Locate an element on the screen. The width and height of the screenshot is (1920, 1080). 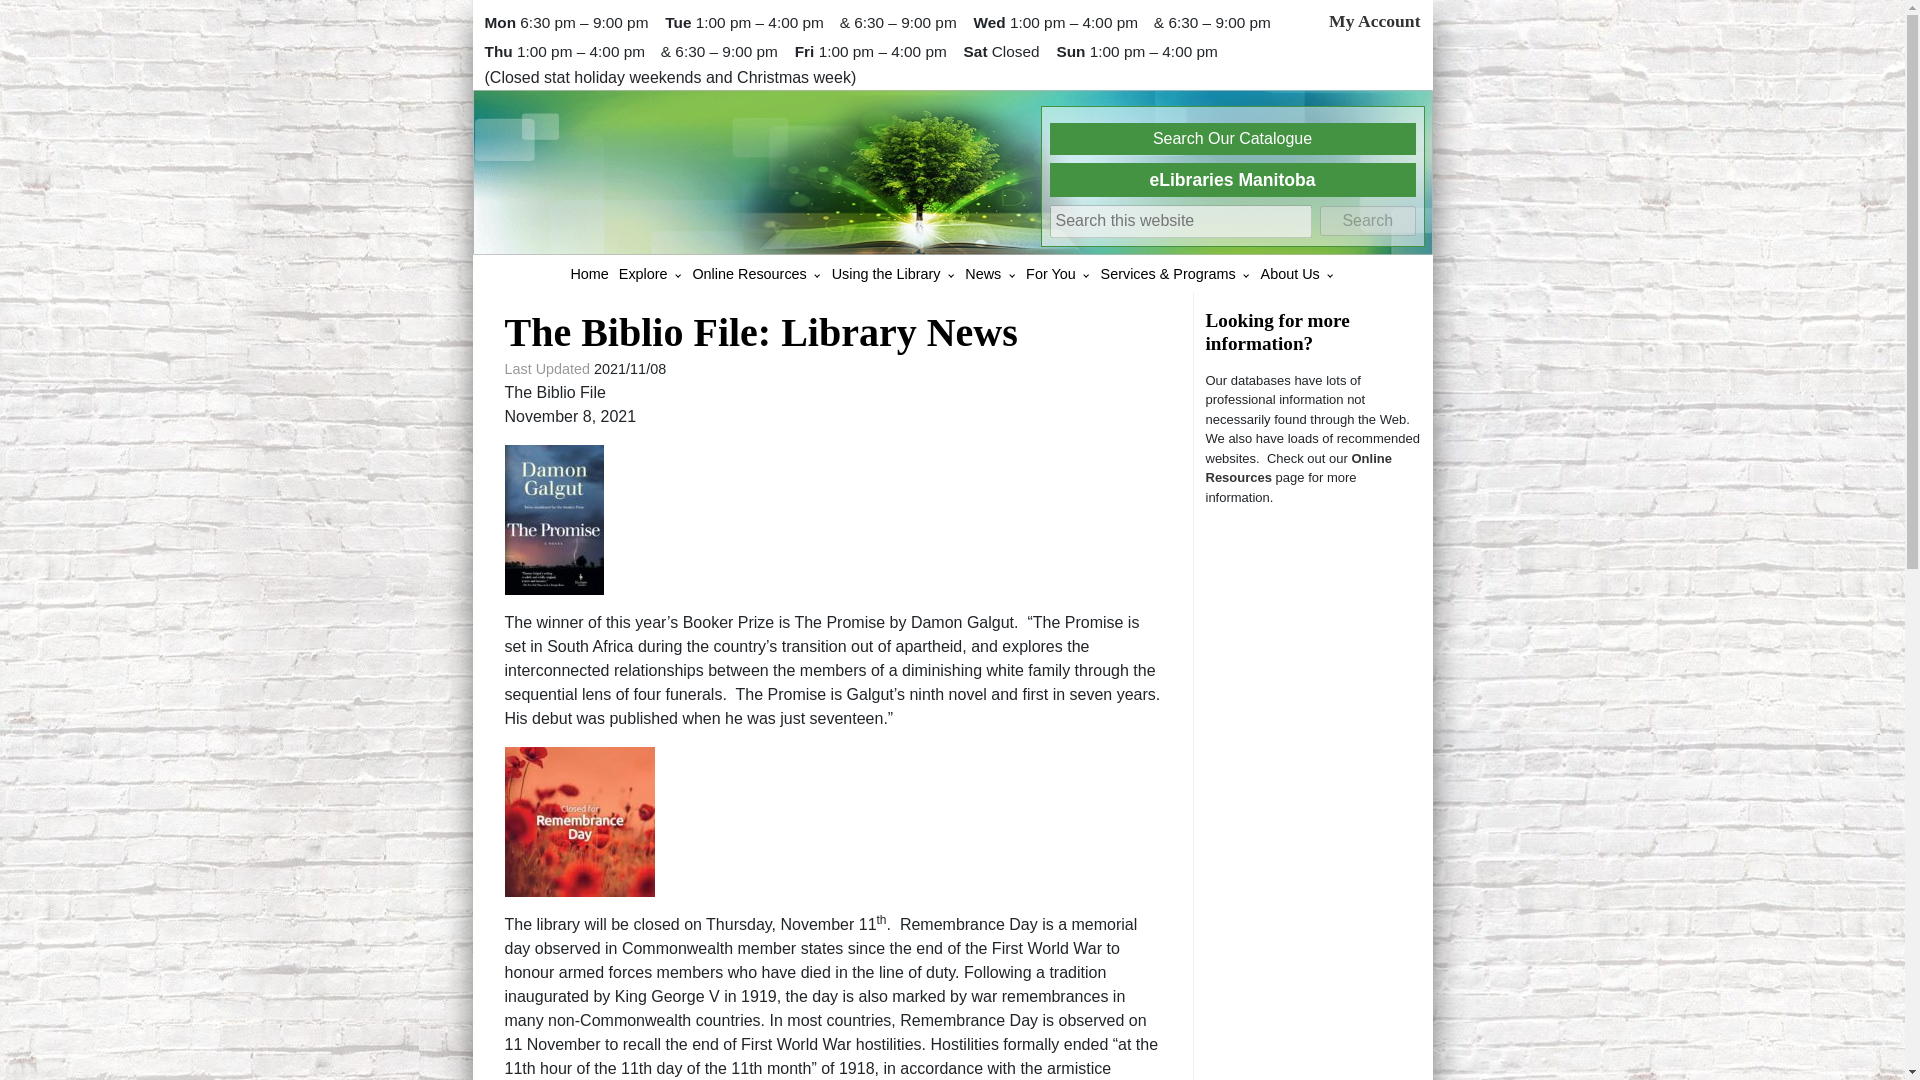
Thursday is located at coordinates (500, 52).